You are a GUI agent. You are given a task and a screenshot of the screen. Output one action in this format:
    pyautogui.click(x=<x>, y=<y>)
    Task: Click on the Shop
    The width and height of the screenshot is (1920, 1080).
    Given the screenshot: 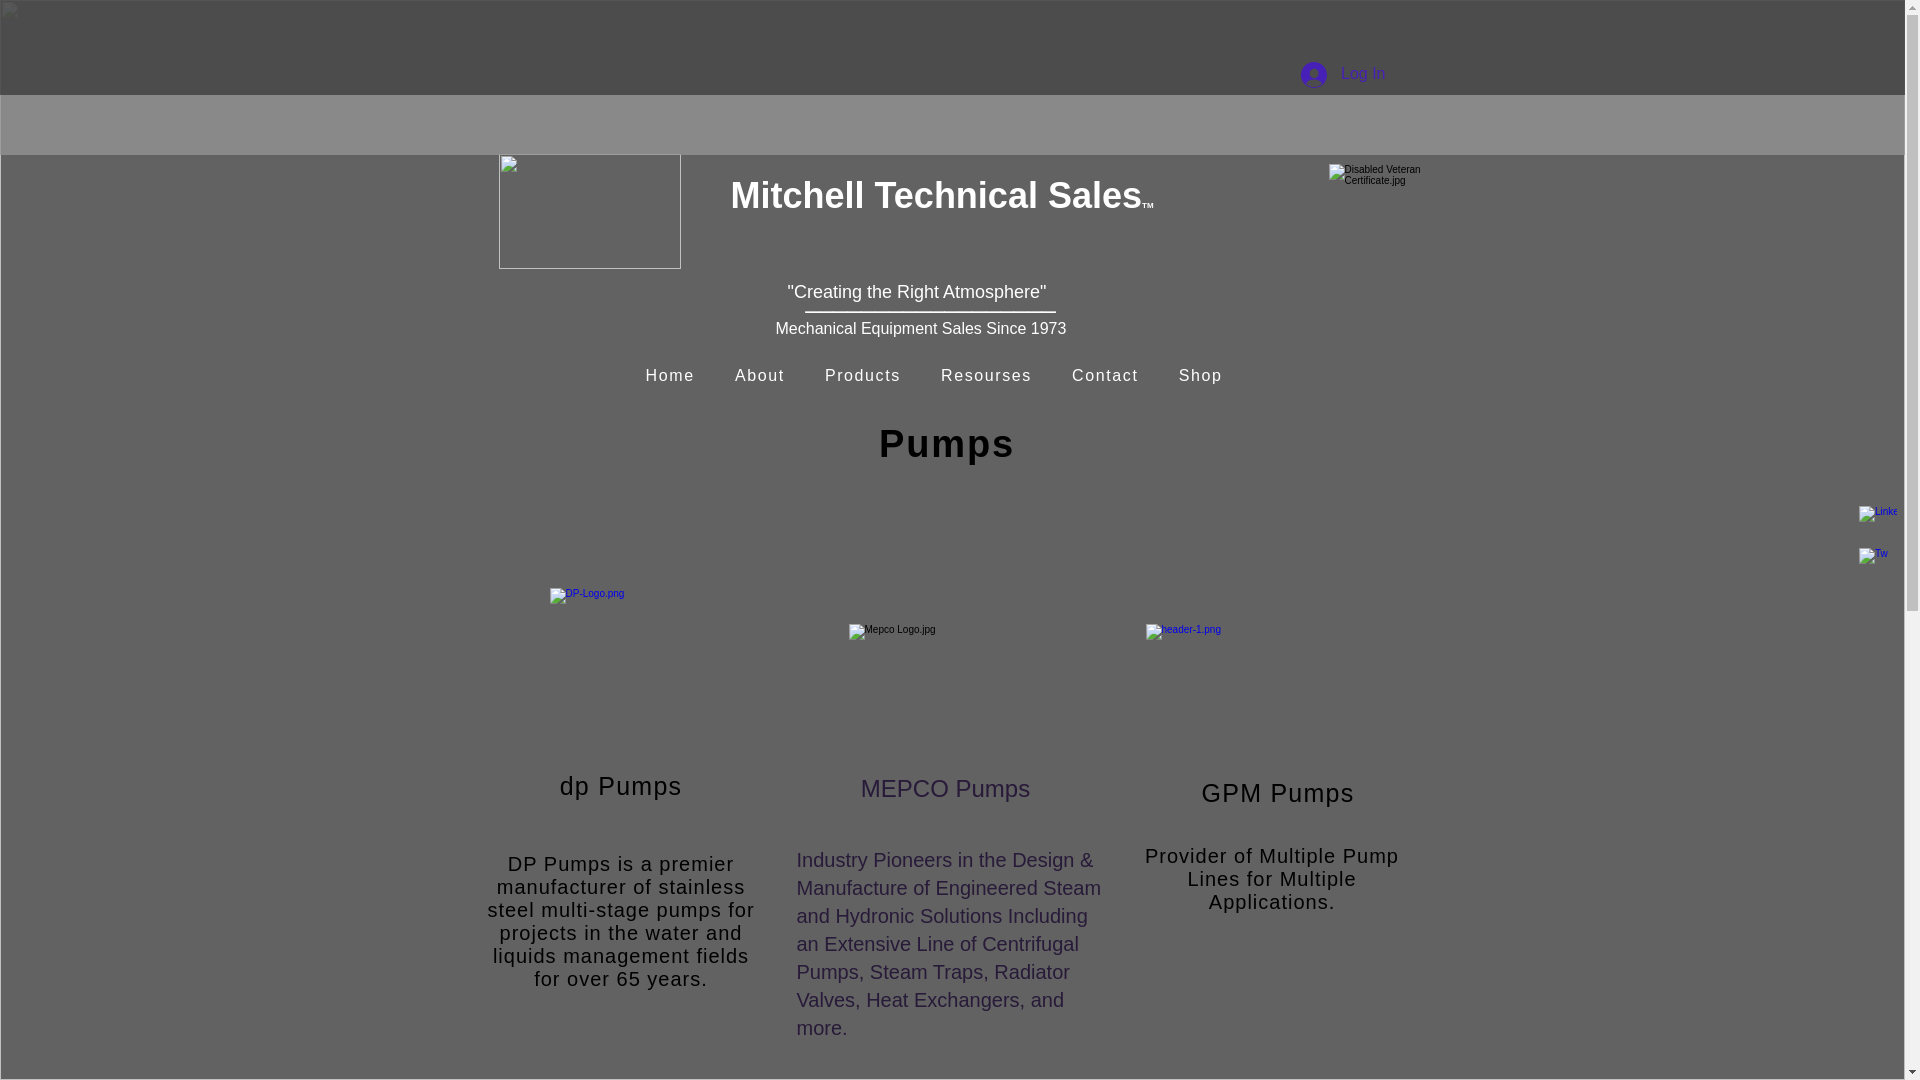 What is the action you would take?
    pyautogui.click(x=1200, y=376)
    